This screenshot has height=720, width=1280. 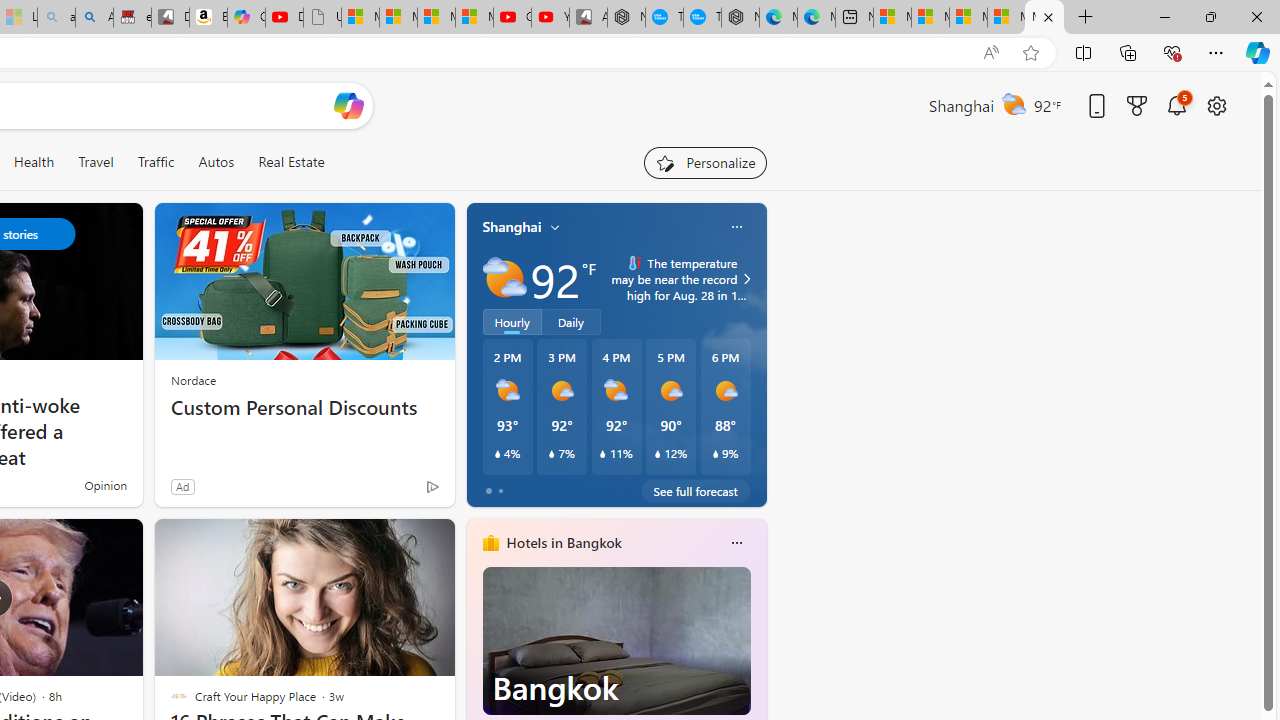 I want to click on Partly sunny, so click(x=504, y=278).